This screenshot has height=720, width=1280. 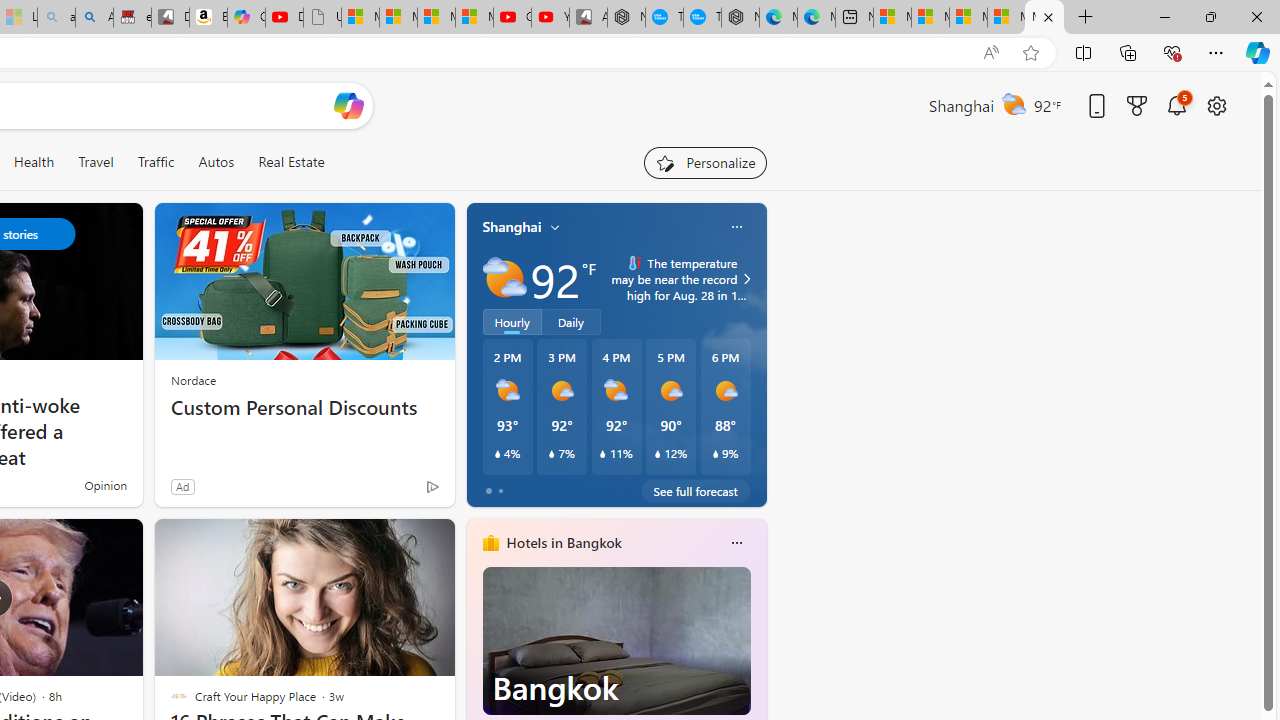 I want to click on Partly sunny, so click(x=504, y=278).